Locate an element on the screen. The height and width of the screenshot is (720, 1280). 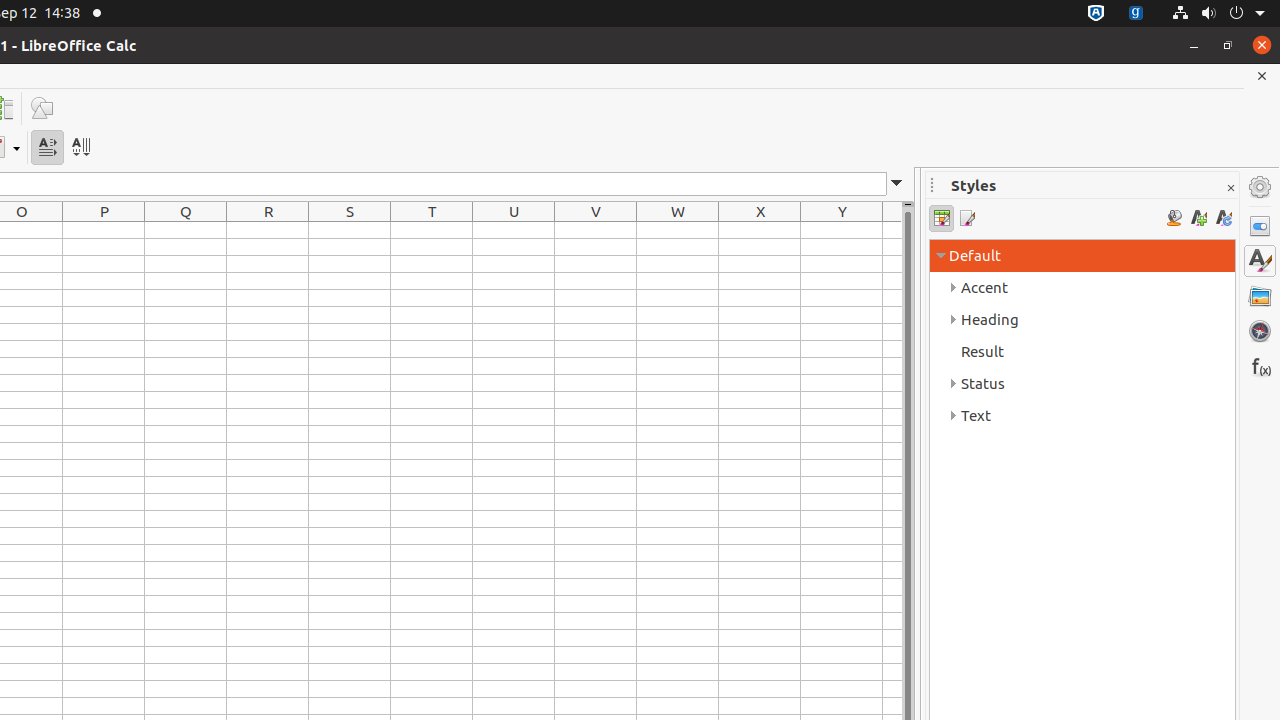
P1 is located at coordinates (104, 230).